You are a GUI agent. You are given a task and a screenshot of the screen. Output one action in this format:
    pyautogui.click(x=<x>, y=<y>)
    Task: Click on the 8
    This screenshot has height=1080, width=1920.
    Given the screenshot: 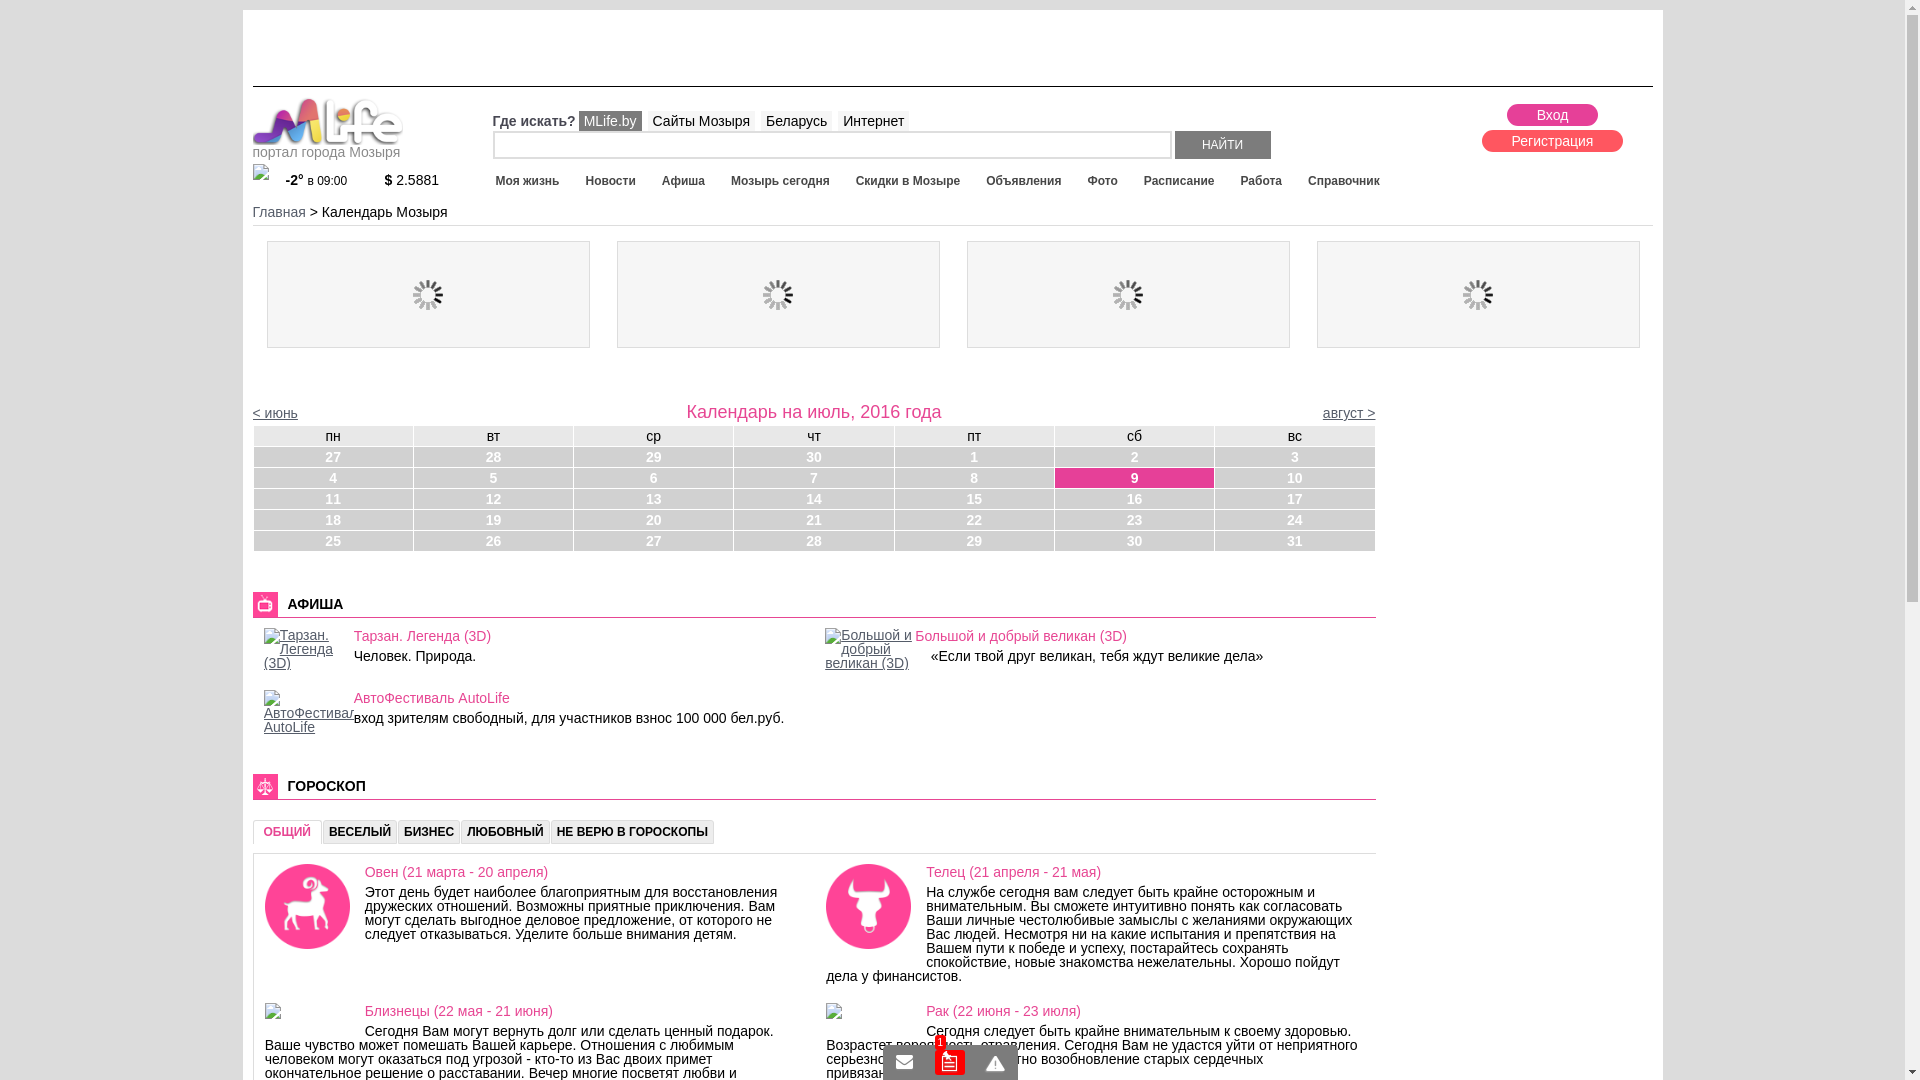 What is the action you would take?
    pyautogui.click(x=974, y=478)
    